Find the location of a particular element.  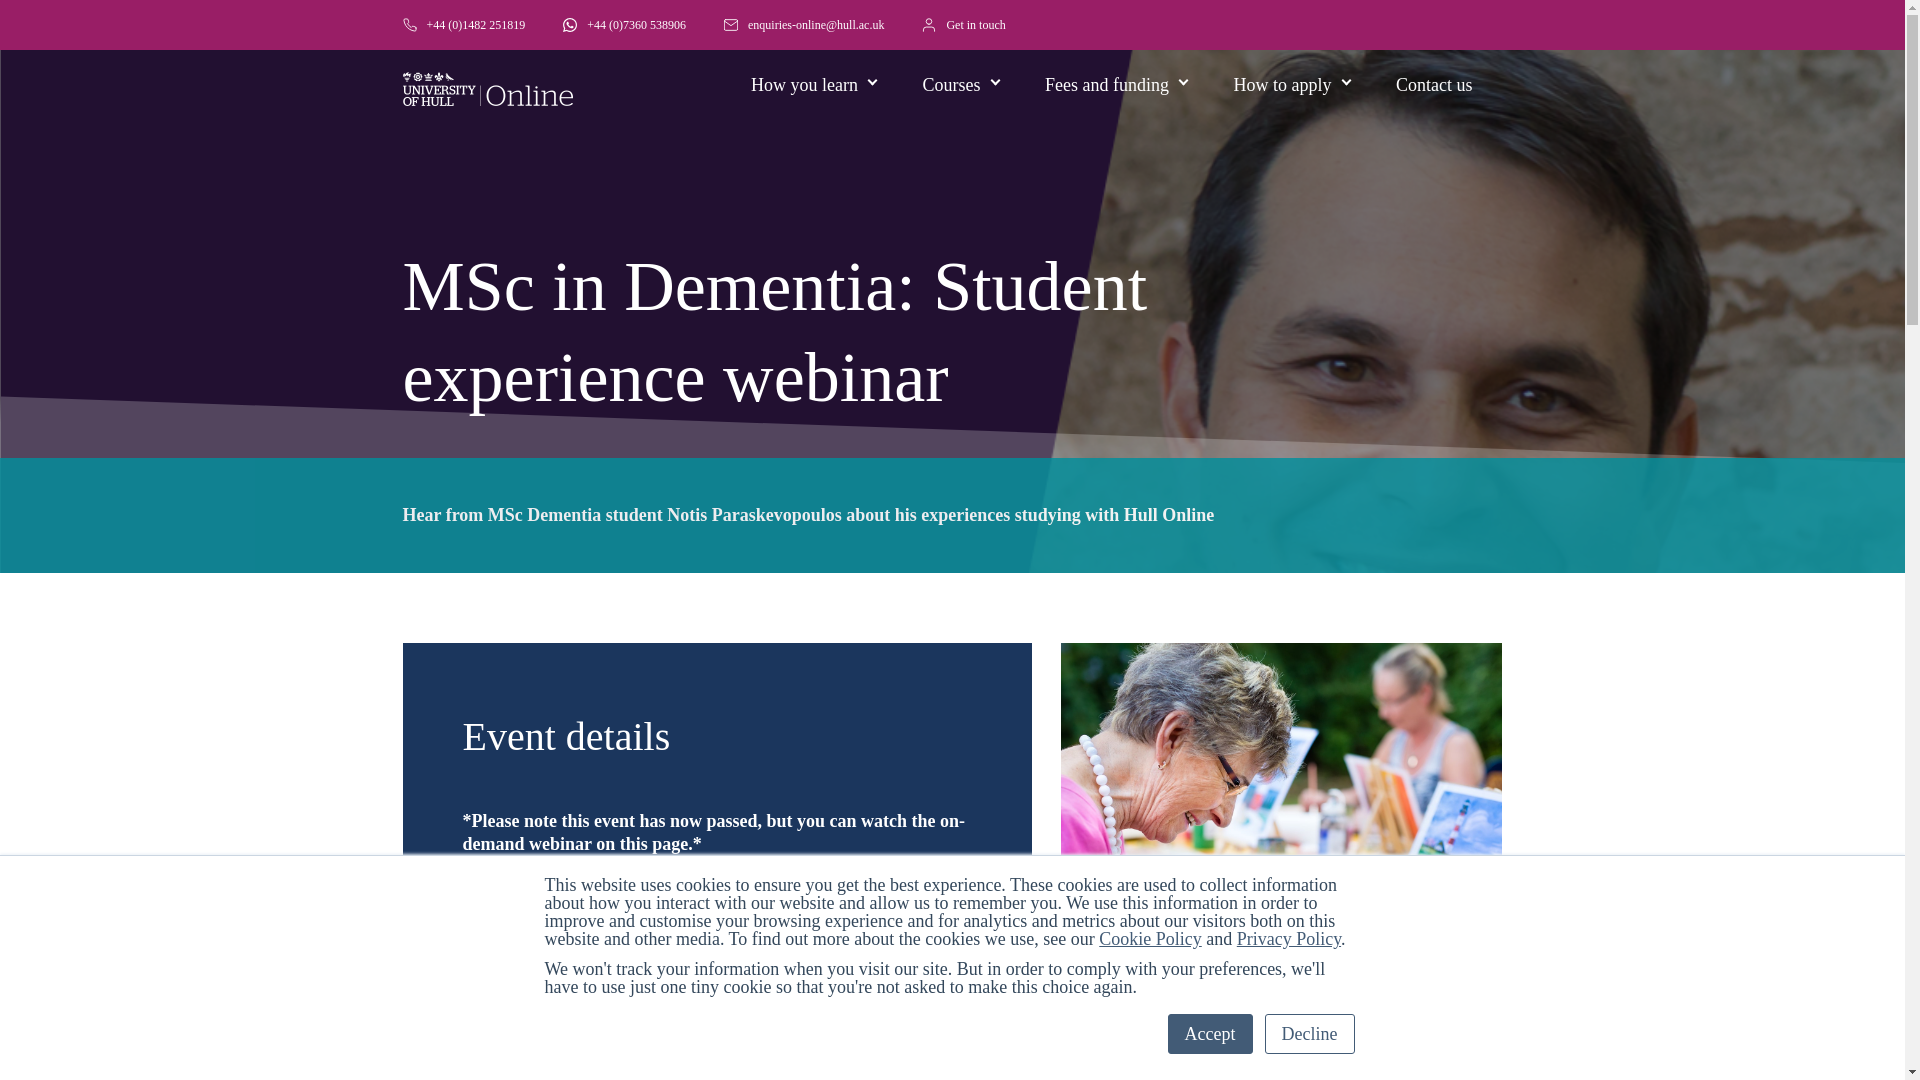

How you learn is located at coordinates (809, 62).